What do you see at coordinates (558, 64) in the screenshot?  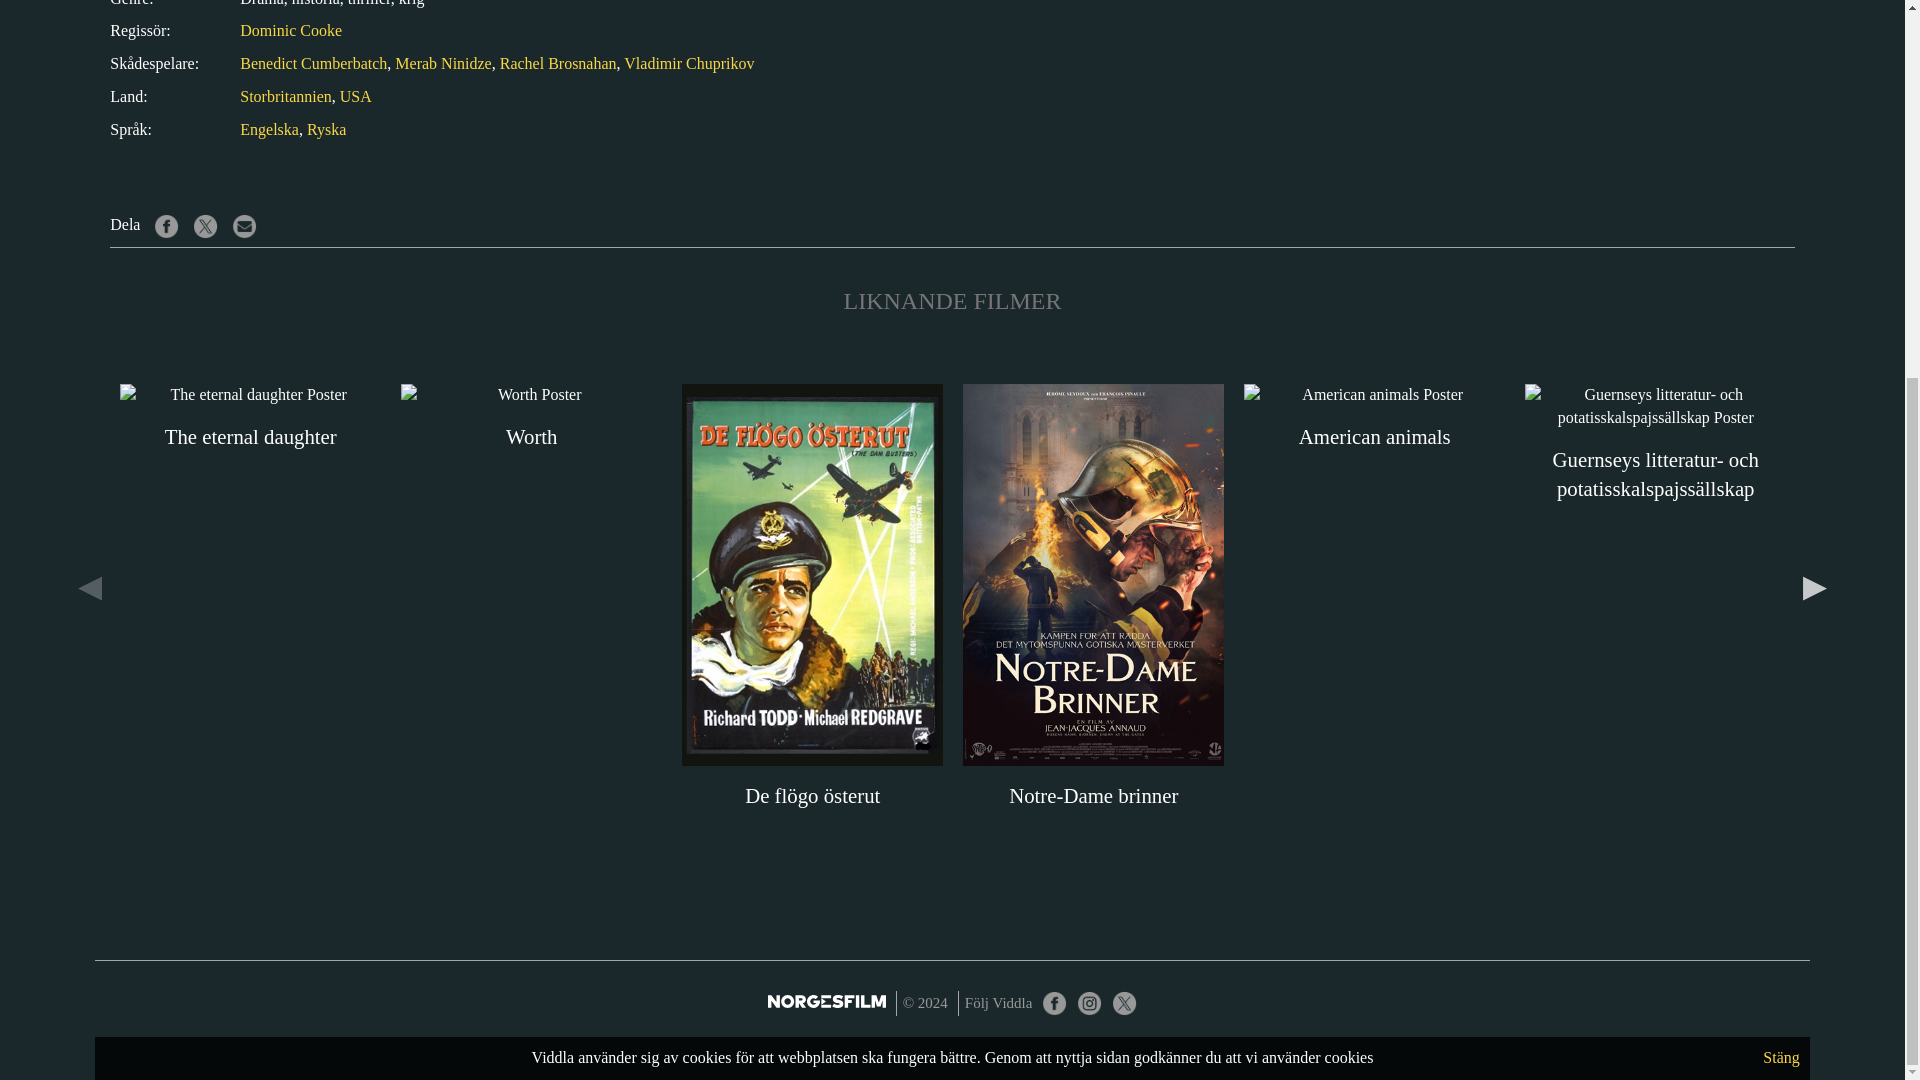 I see `Rachel Brosnahan` at bounding box center [558, 64].